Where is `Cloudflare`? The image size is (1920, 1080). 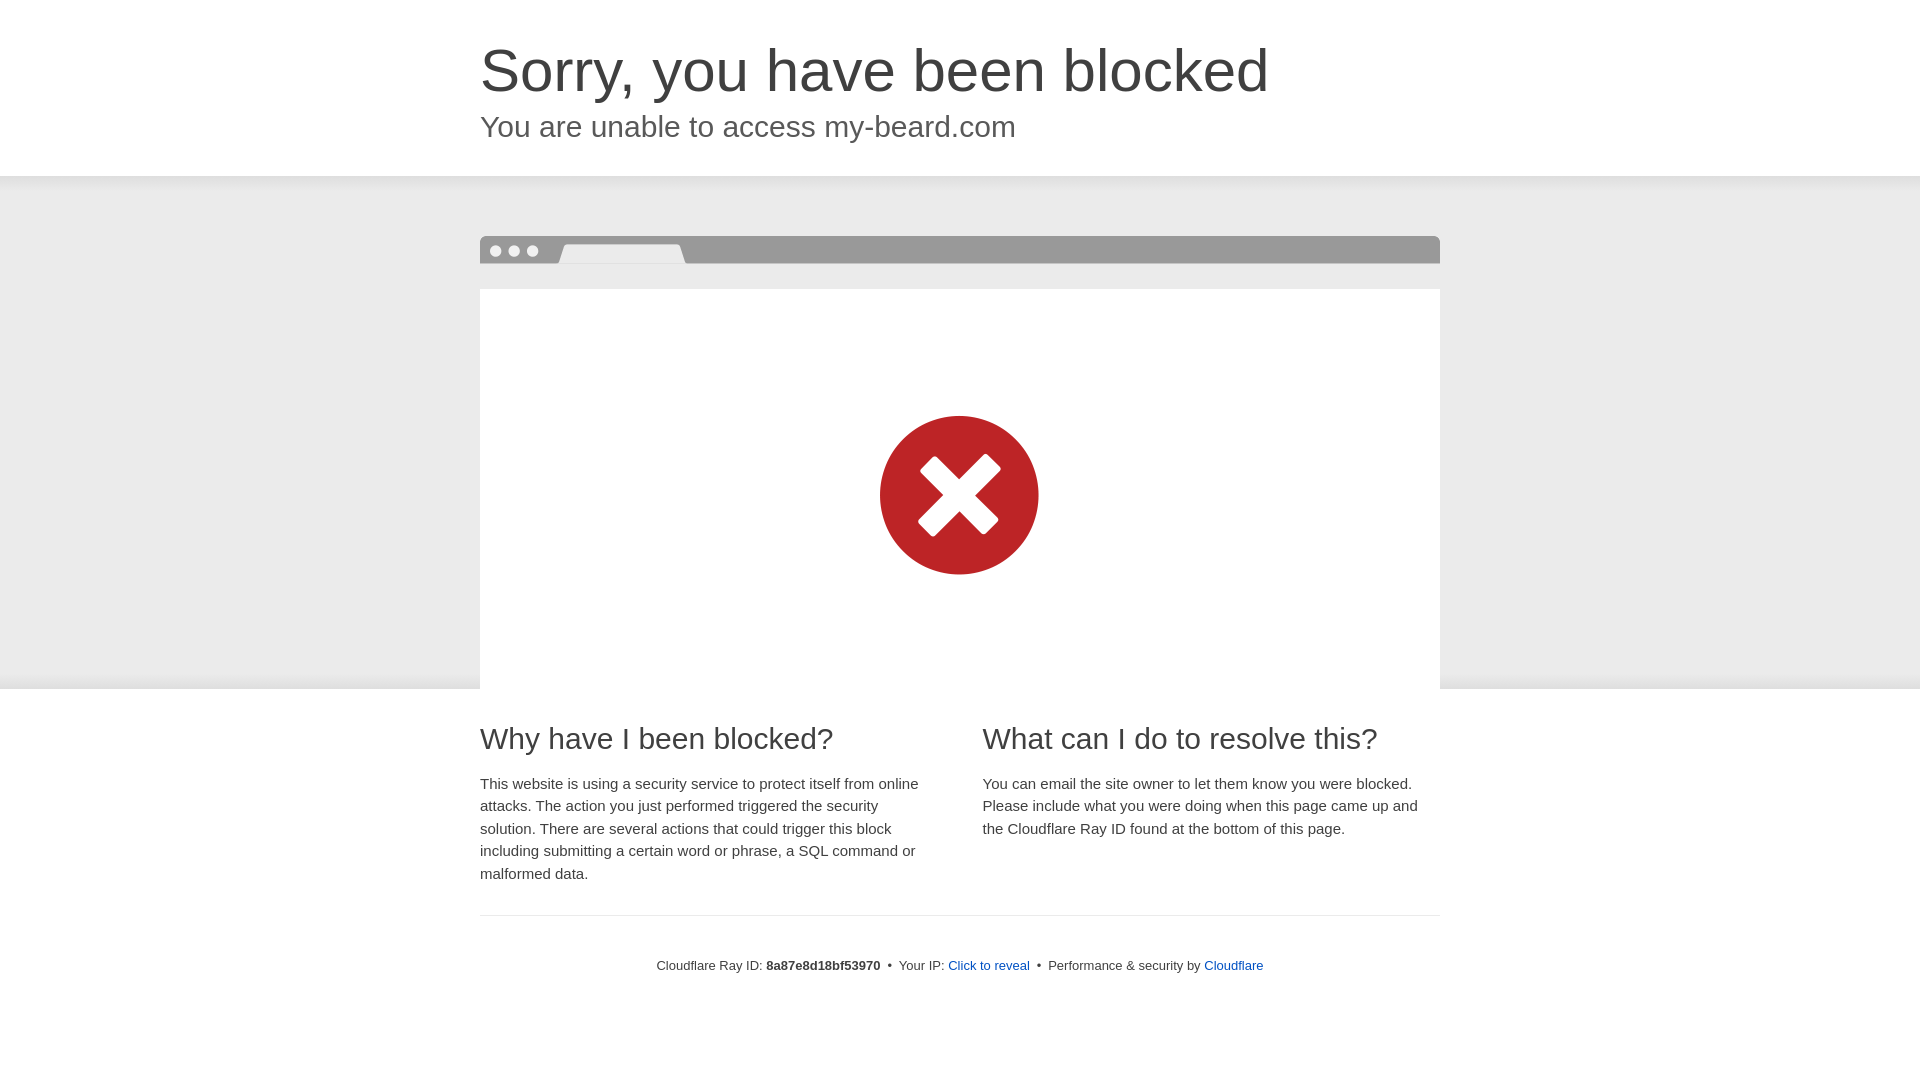
Cloudflare is located at coordinates (1233, 965).